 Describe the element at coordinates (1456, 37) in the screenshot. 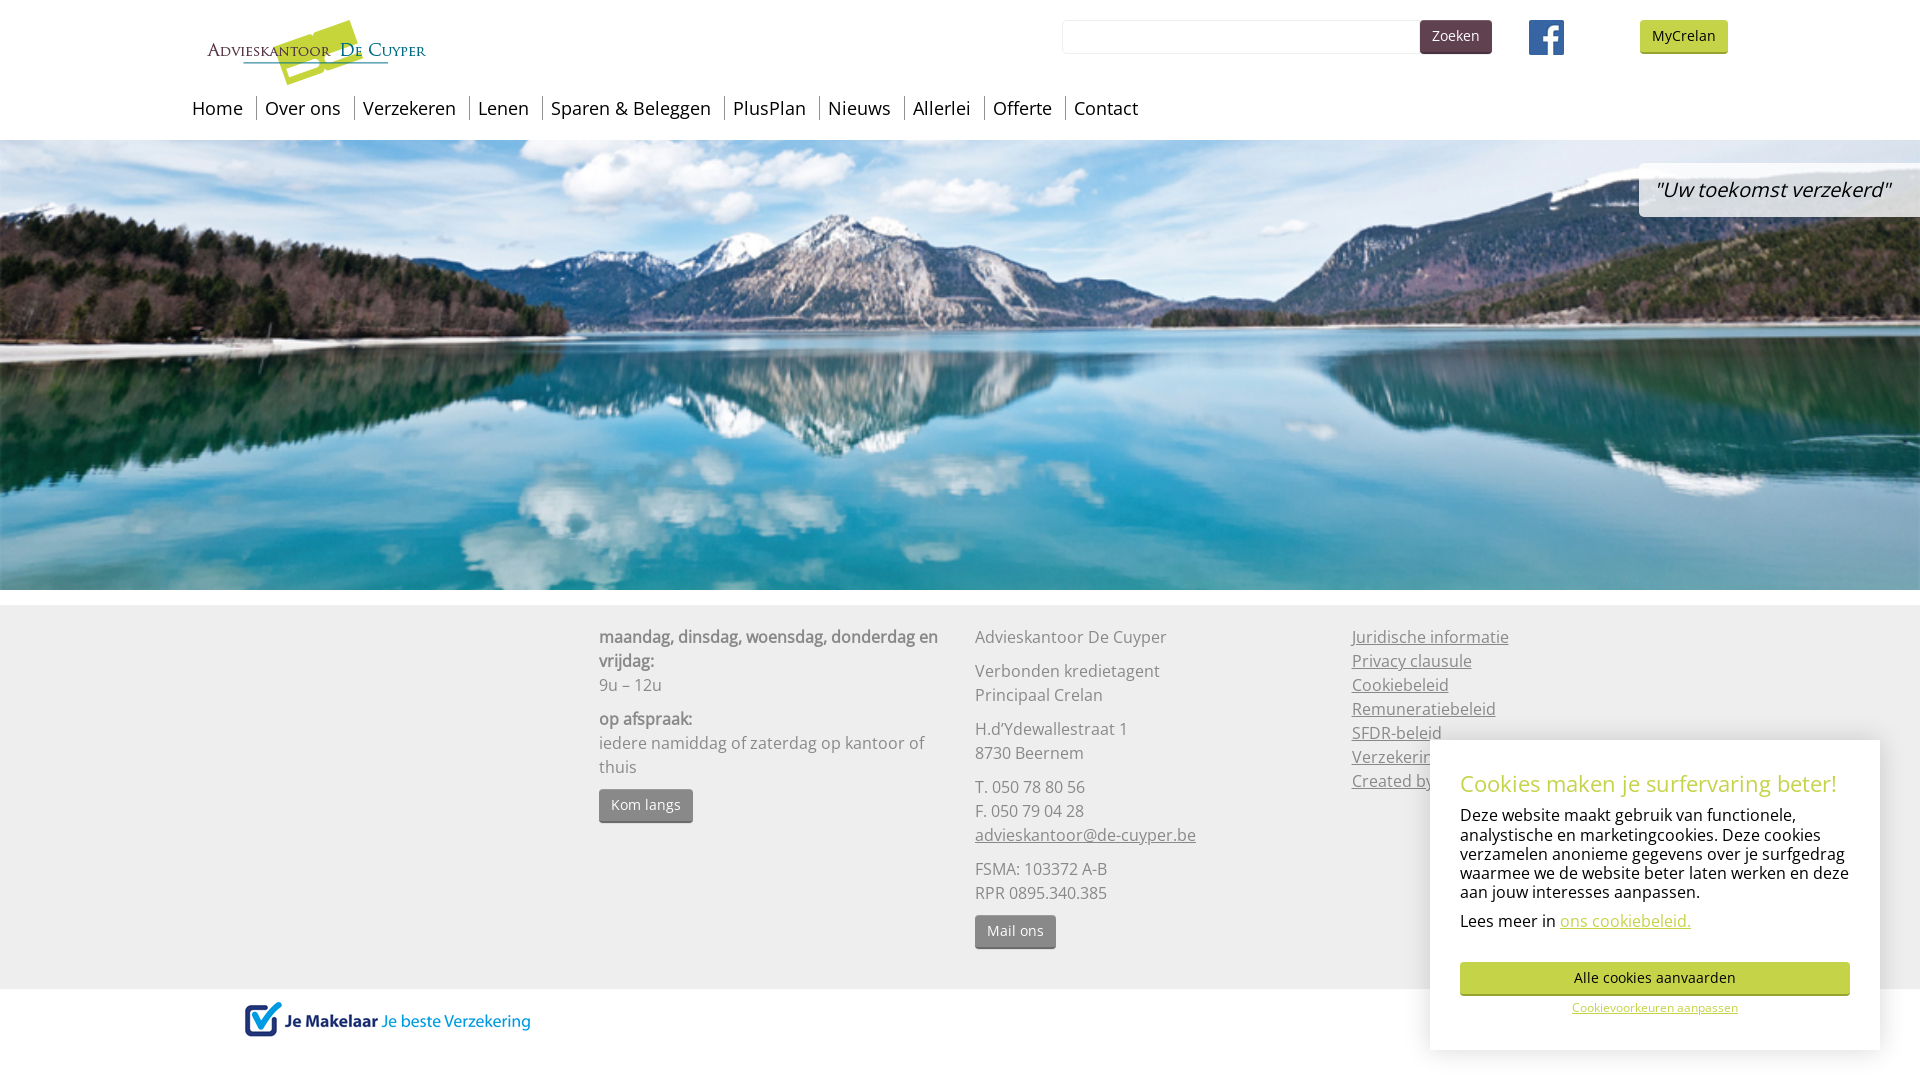

I see `Zoeken` at that location.